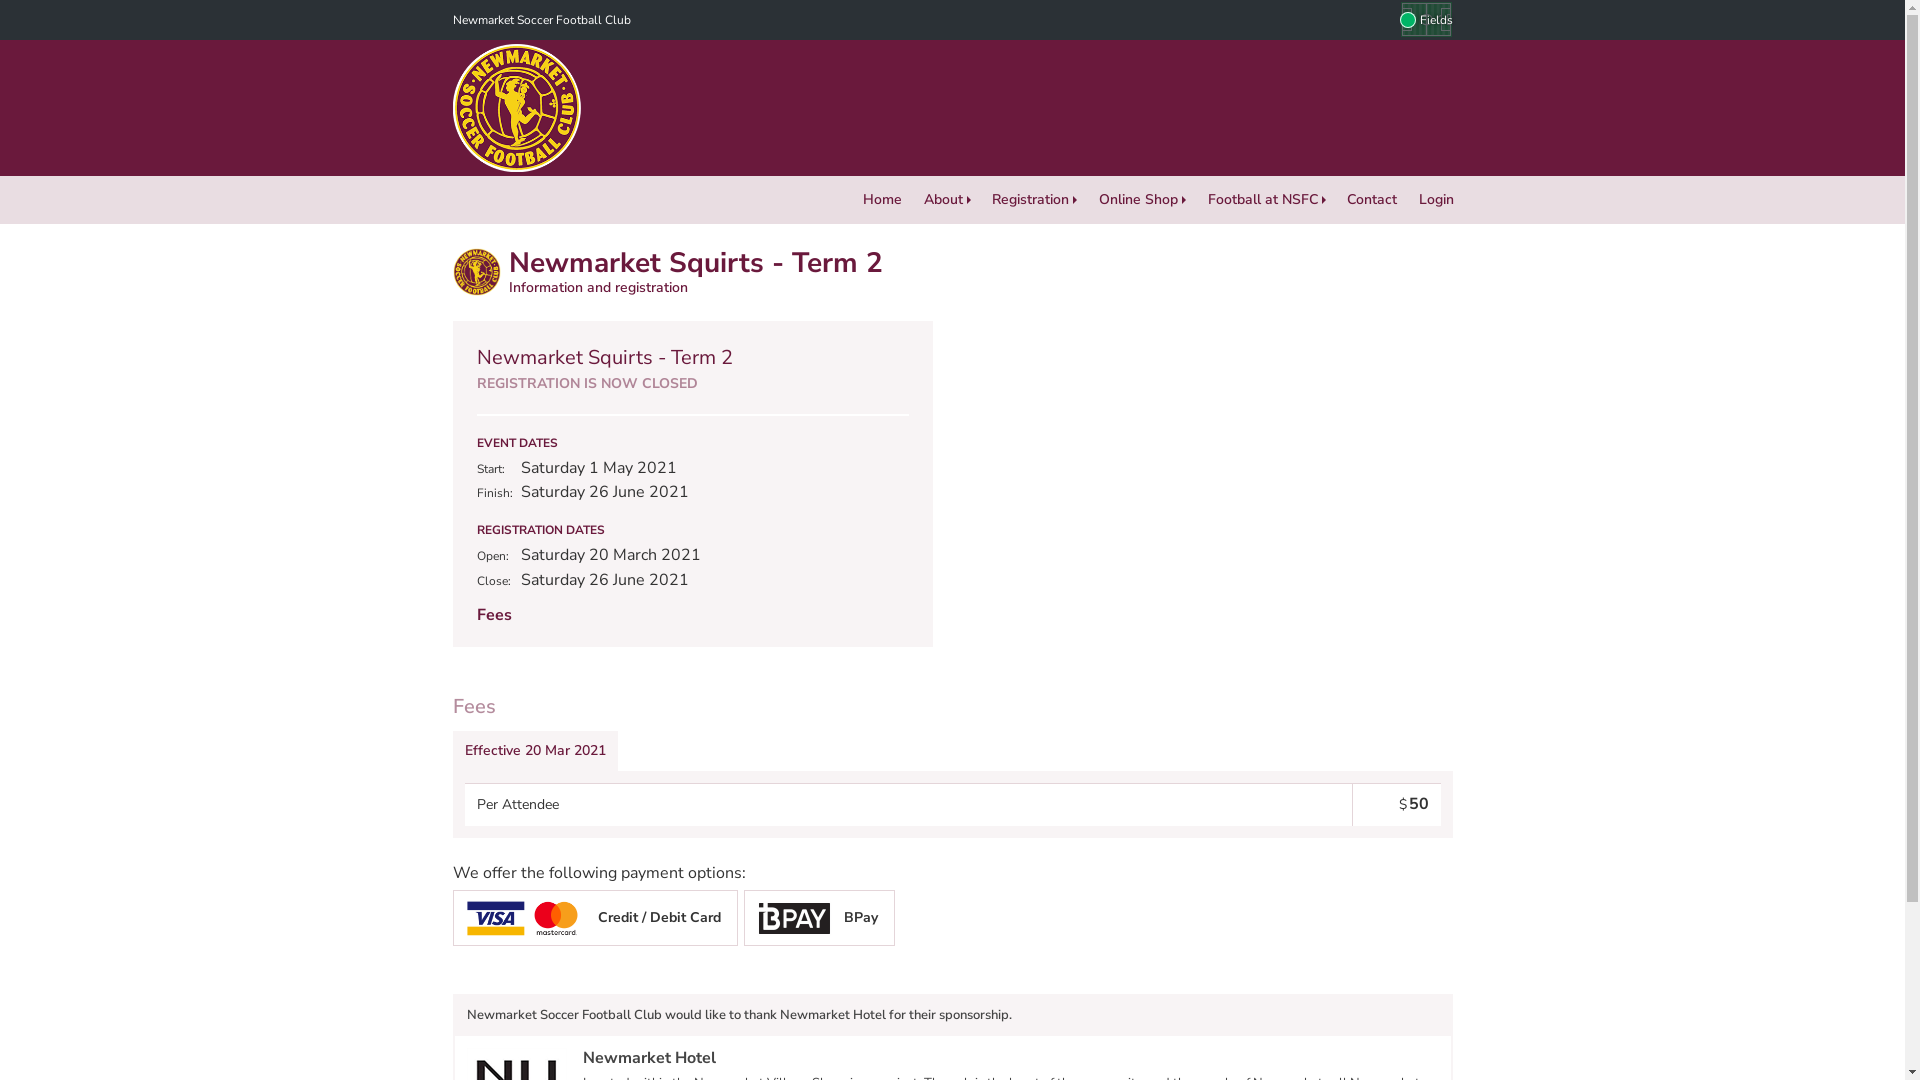 The height and width of the screenshot is (1080, 1920). Describe the element at coordinates (1436, 200) in the screenshot. I see `Login` at that location.